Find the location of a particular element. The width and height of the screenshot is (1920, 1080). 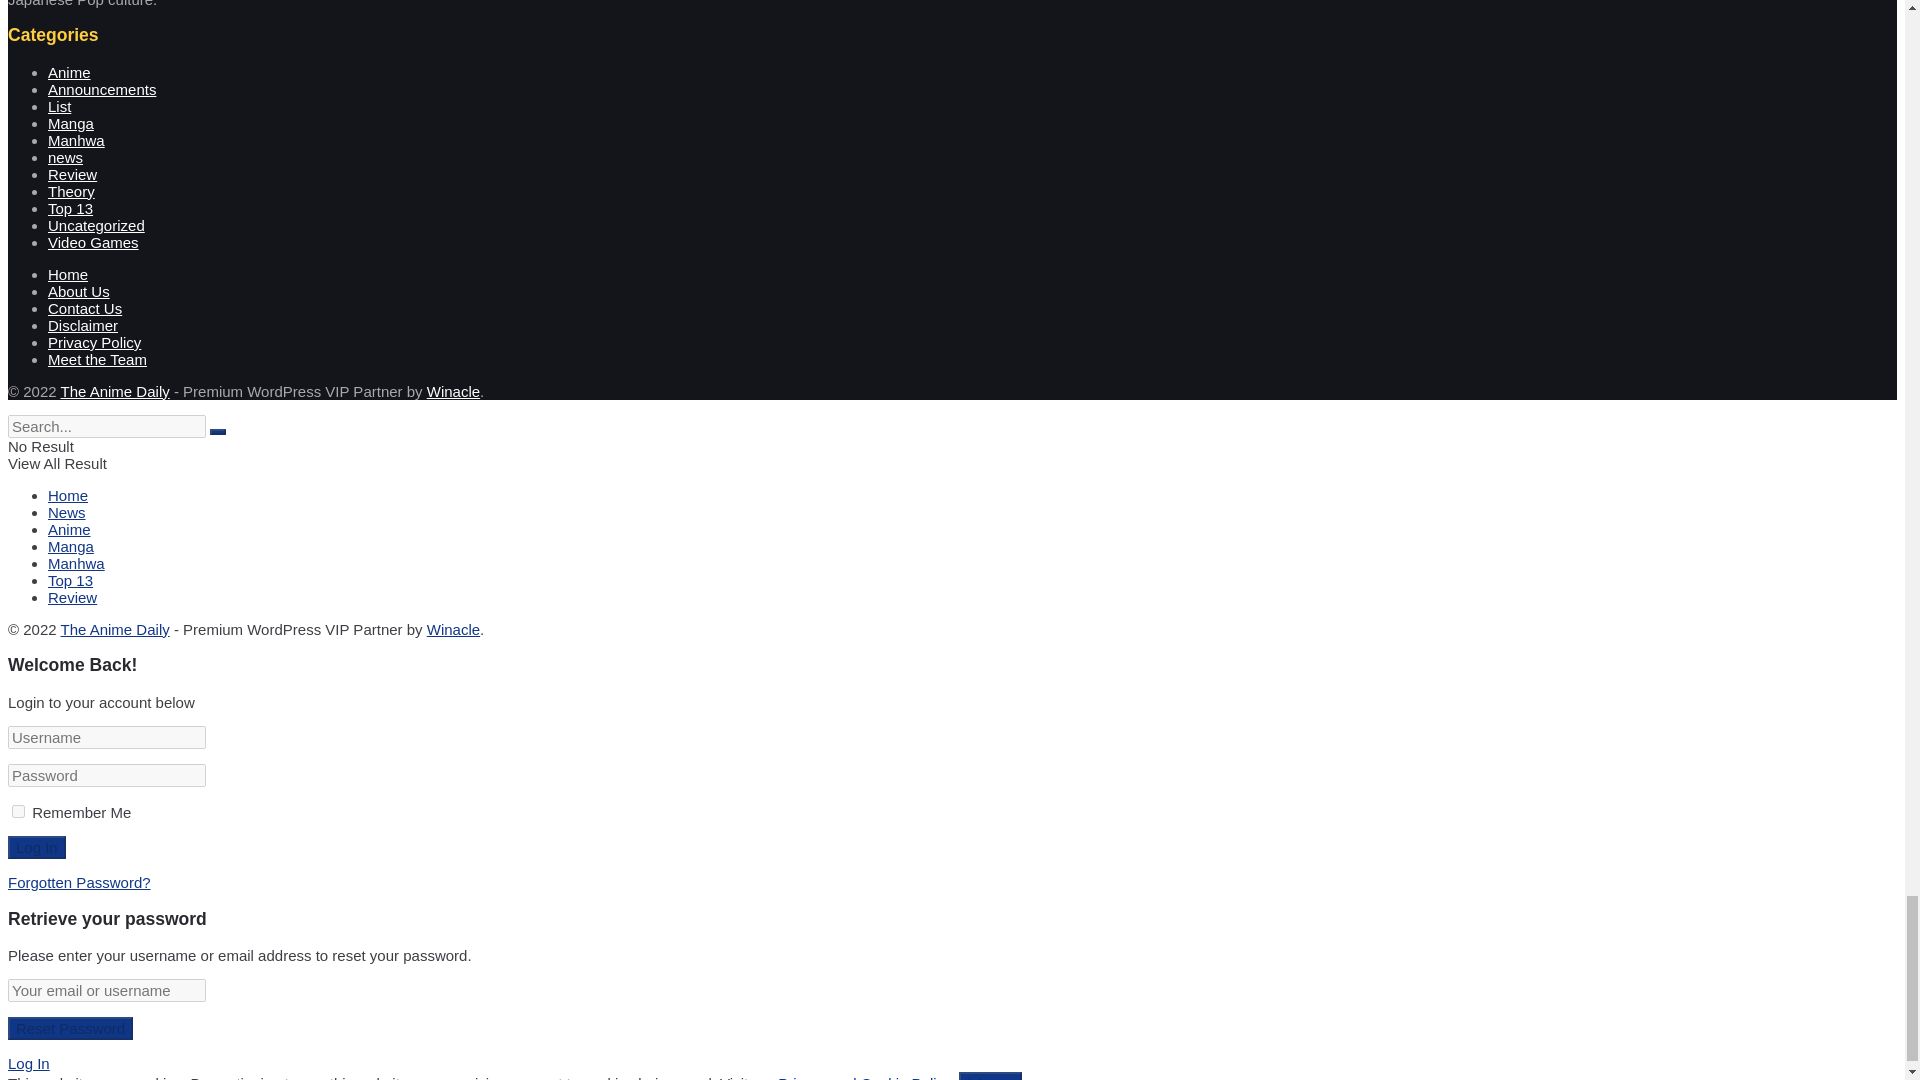

Reset Password is located at coordinates (70, 1028).